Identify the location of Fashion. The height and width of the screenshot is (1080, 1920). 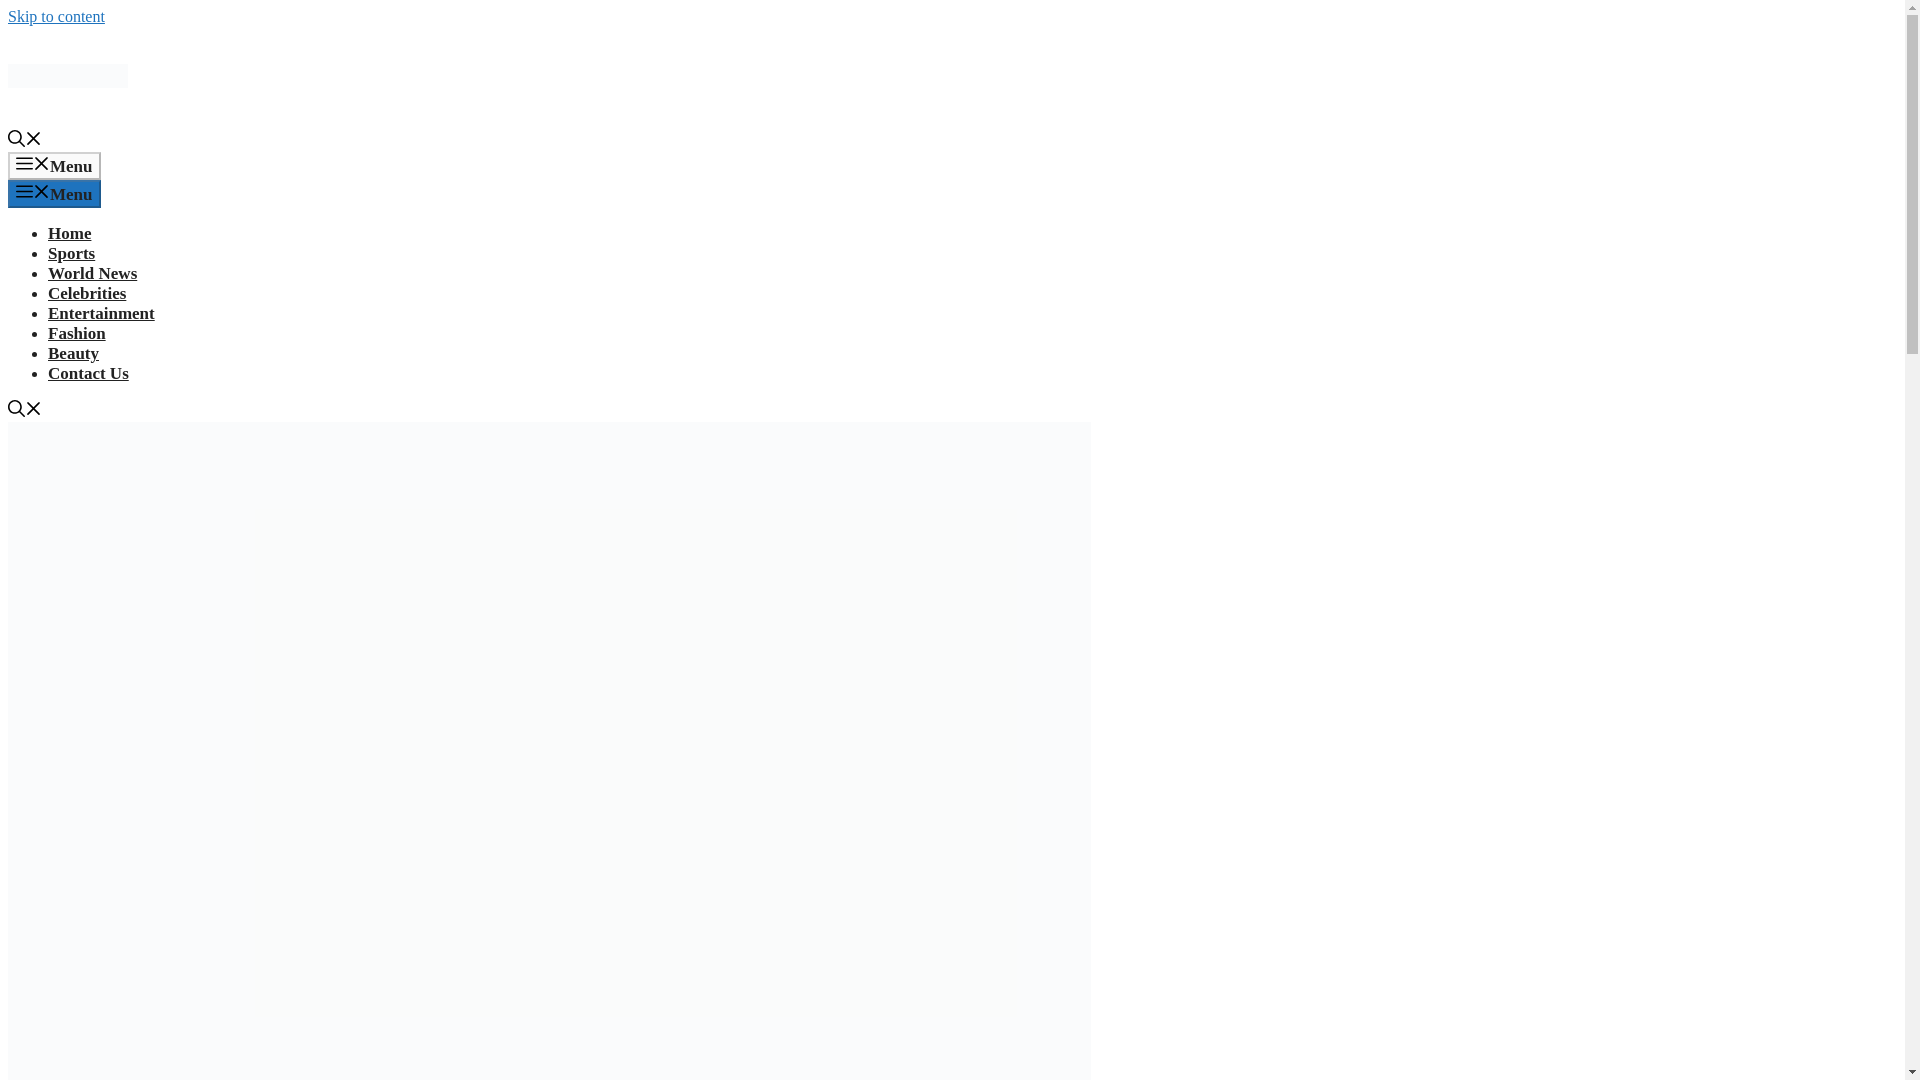
(76, 334).